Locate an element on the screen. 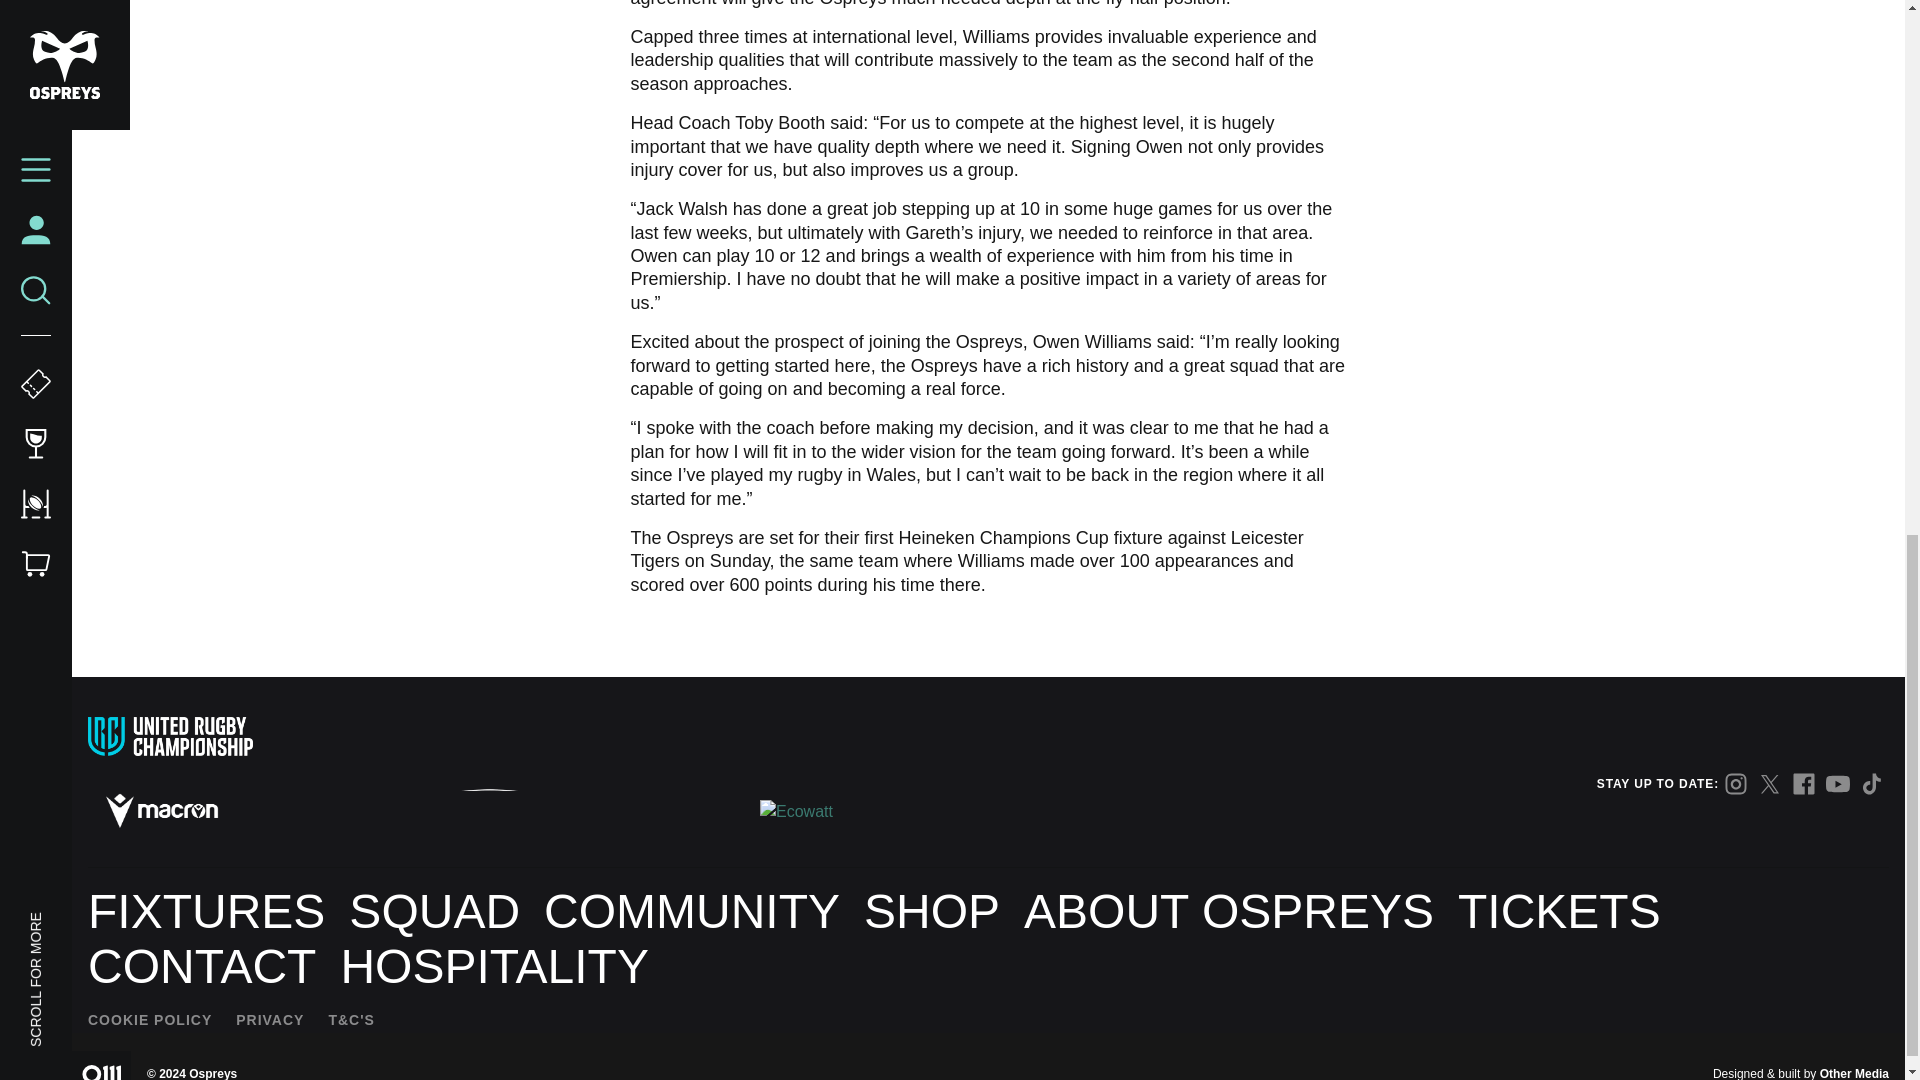  TikTok is located at coordinates (1872, 784).